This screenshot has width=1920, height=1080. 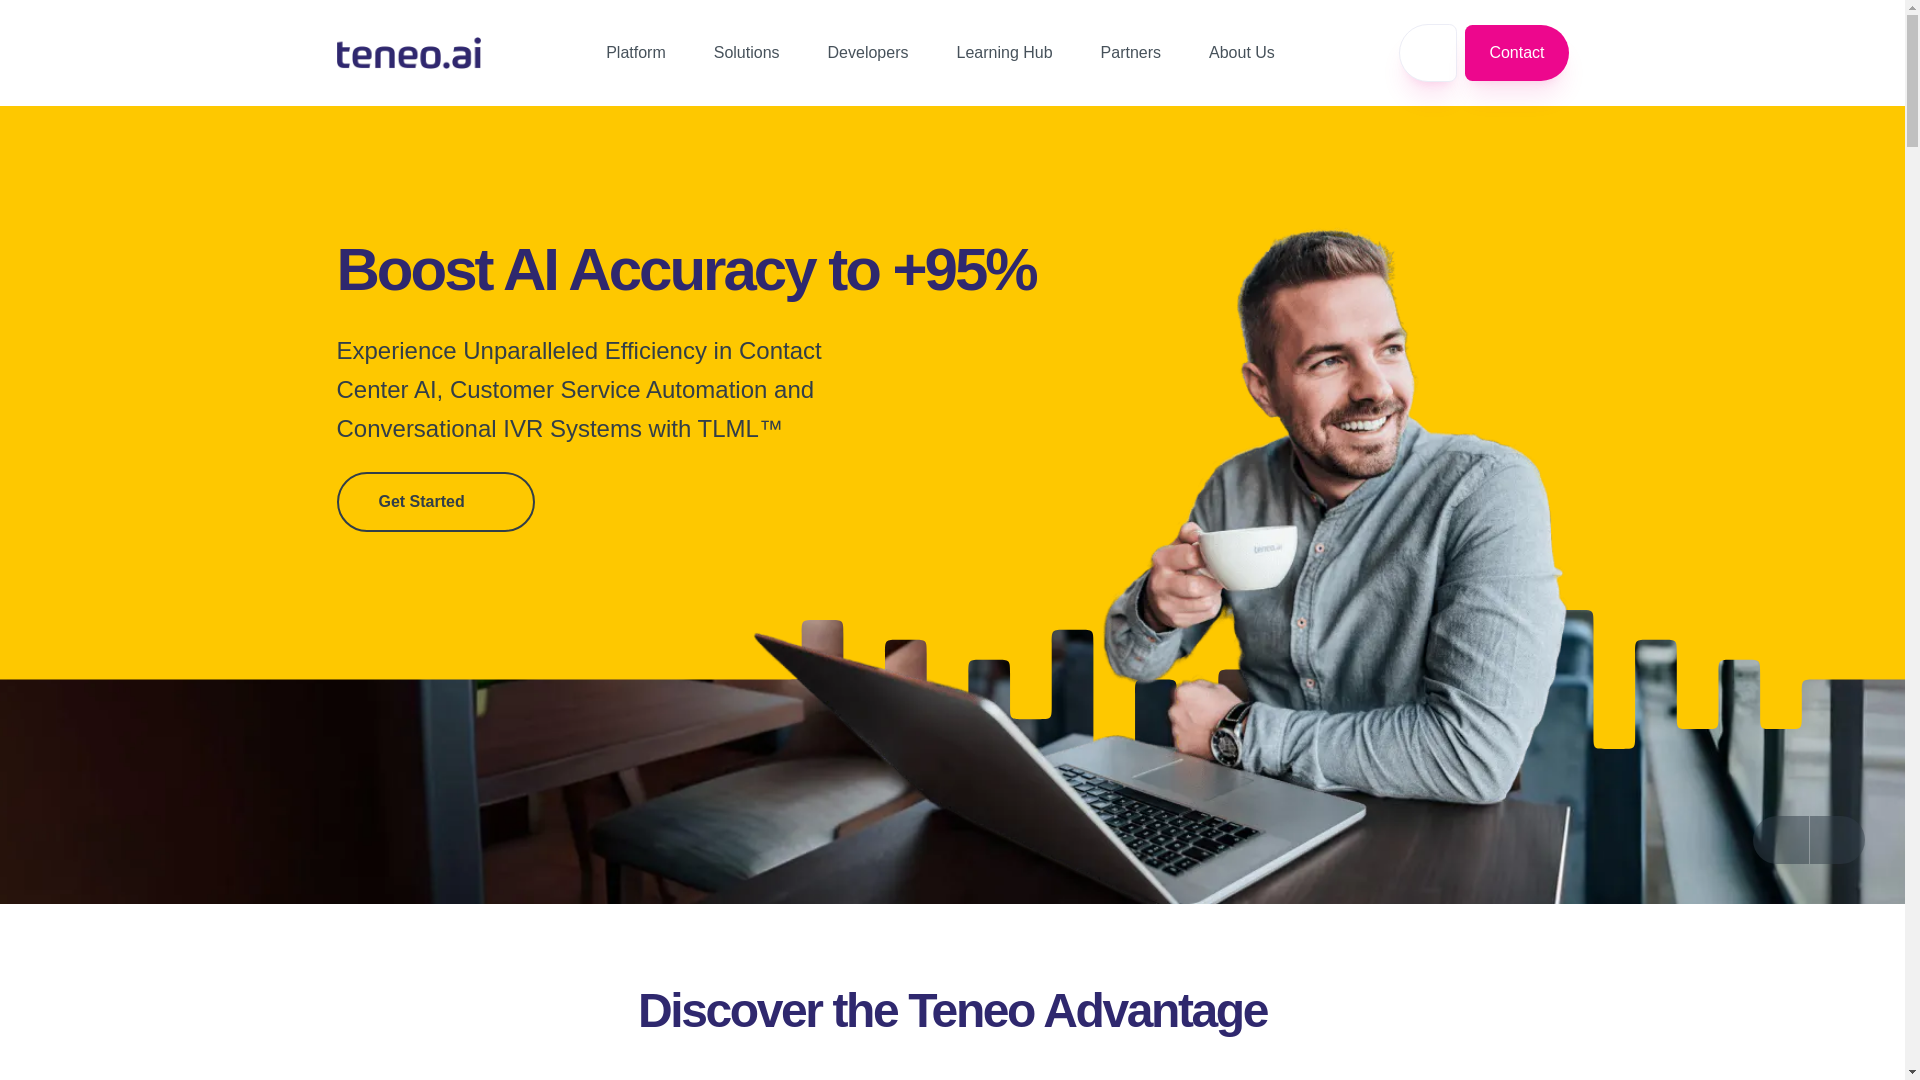 I want to click on About Us, so click(x=1254, y=52).